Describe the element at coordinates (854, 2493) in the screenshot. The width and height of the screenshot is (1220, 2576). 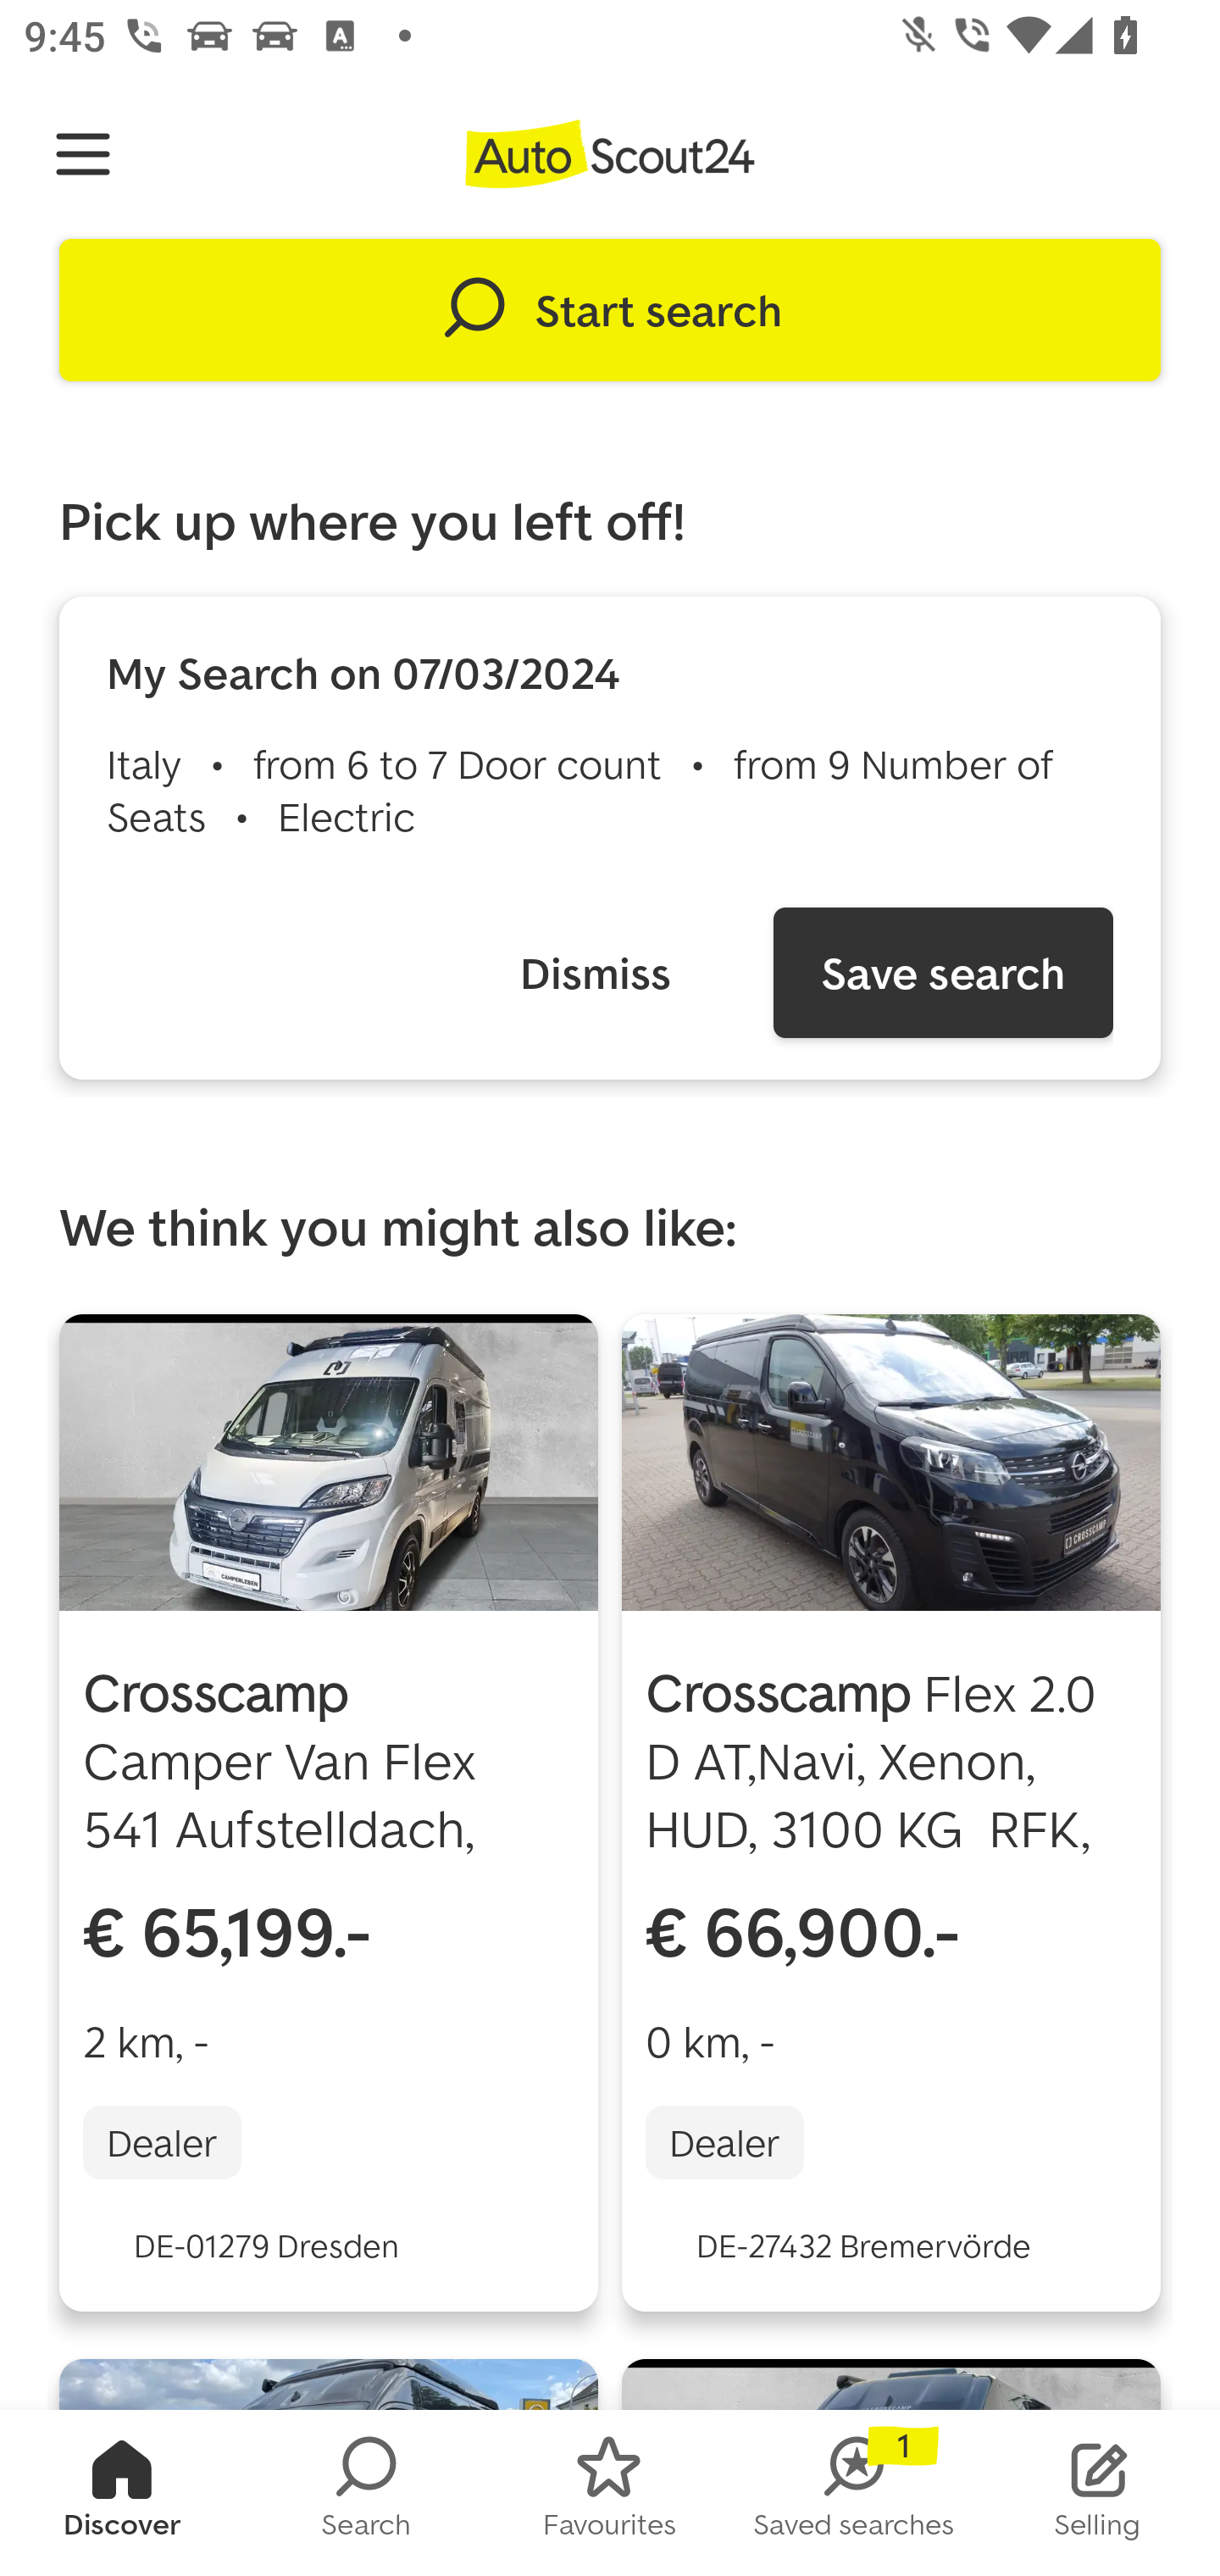
I see `SAVED_SEARCHES Saved searches 1` at that location.